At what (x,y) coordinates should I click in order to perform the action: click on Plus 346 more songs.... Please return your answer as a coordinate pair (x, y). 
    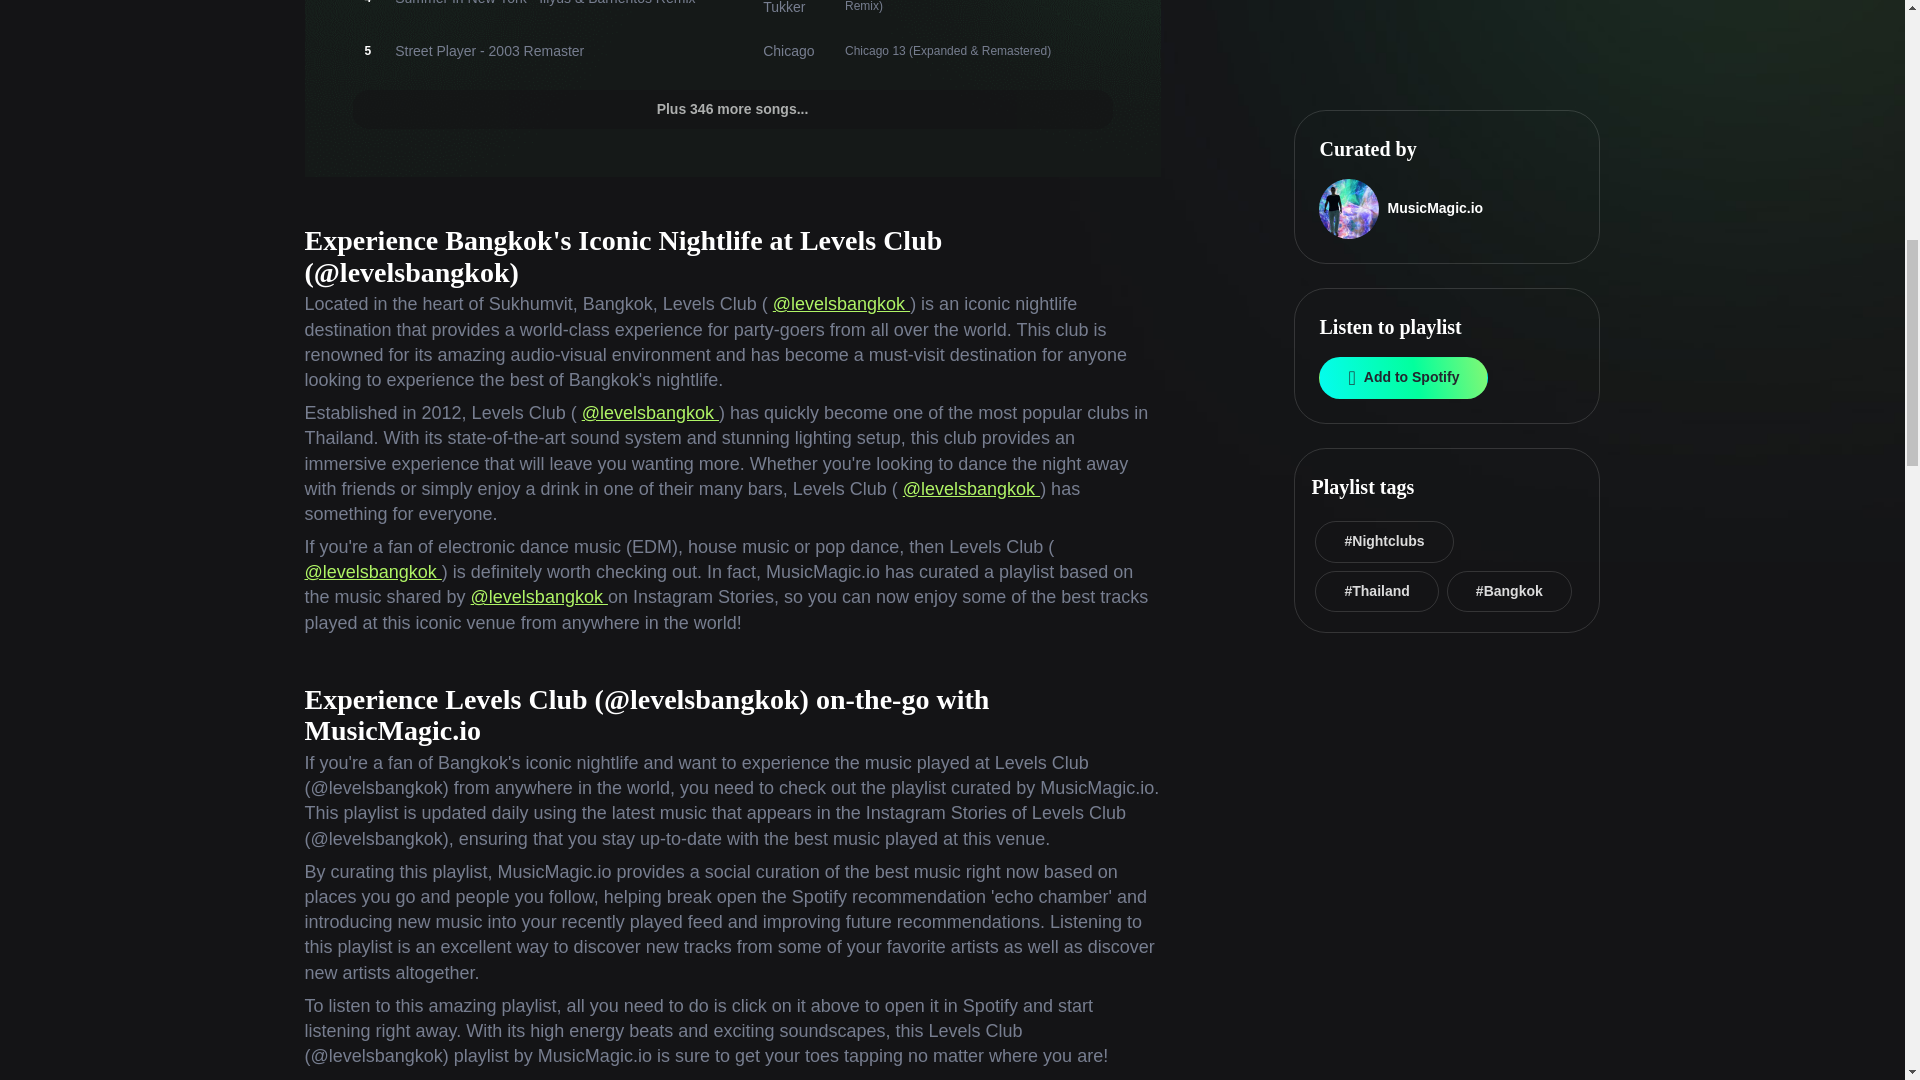
    Looking at the image, I should click on (731, 109).